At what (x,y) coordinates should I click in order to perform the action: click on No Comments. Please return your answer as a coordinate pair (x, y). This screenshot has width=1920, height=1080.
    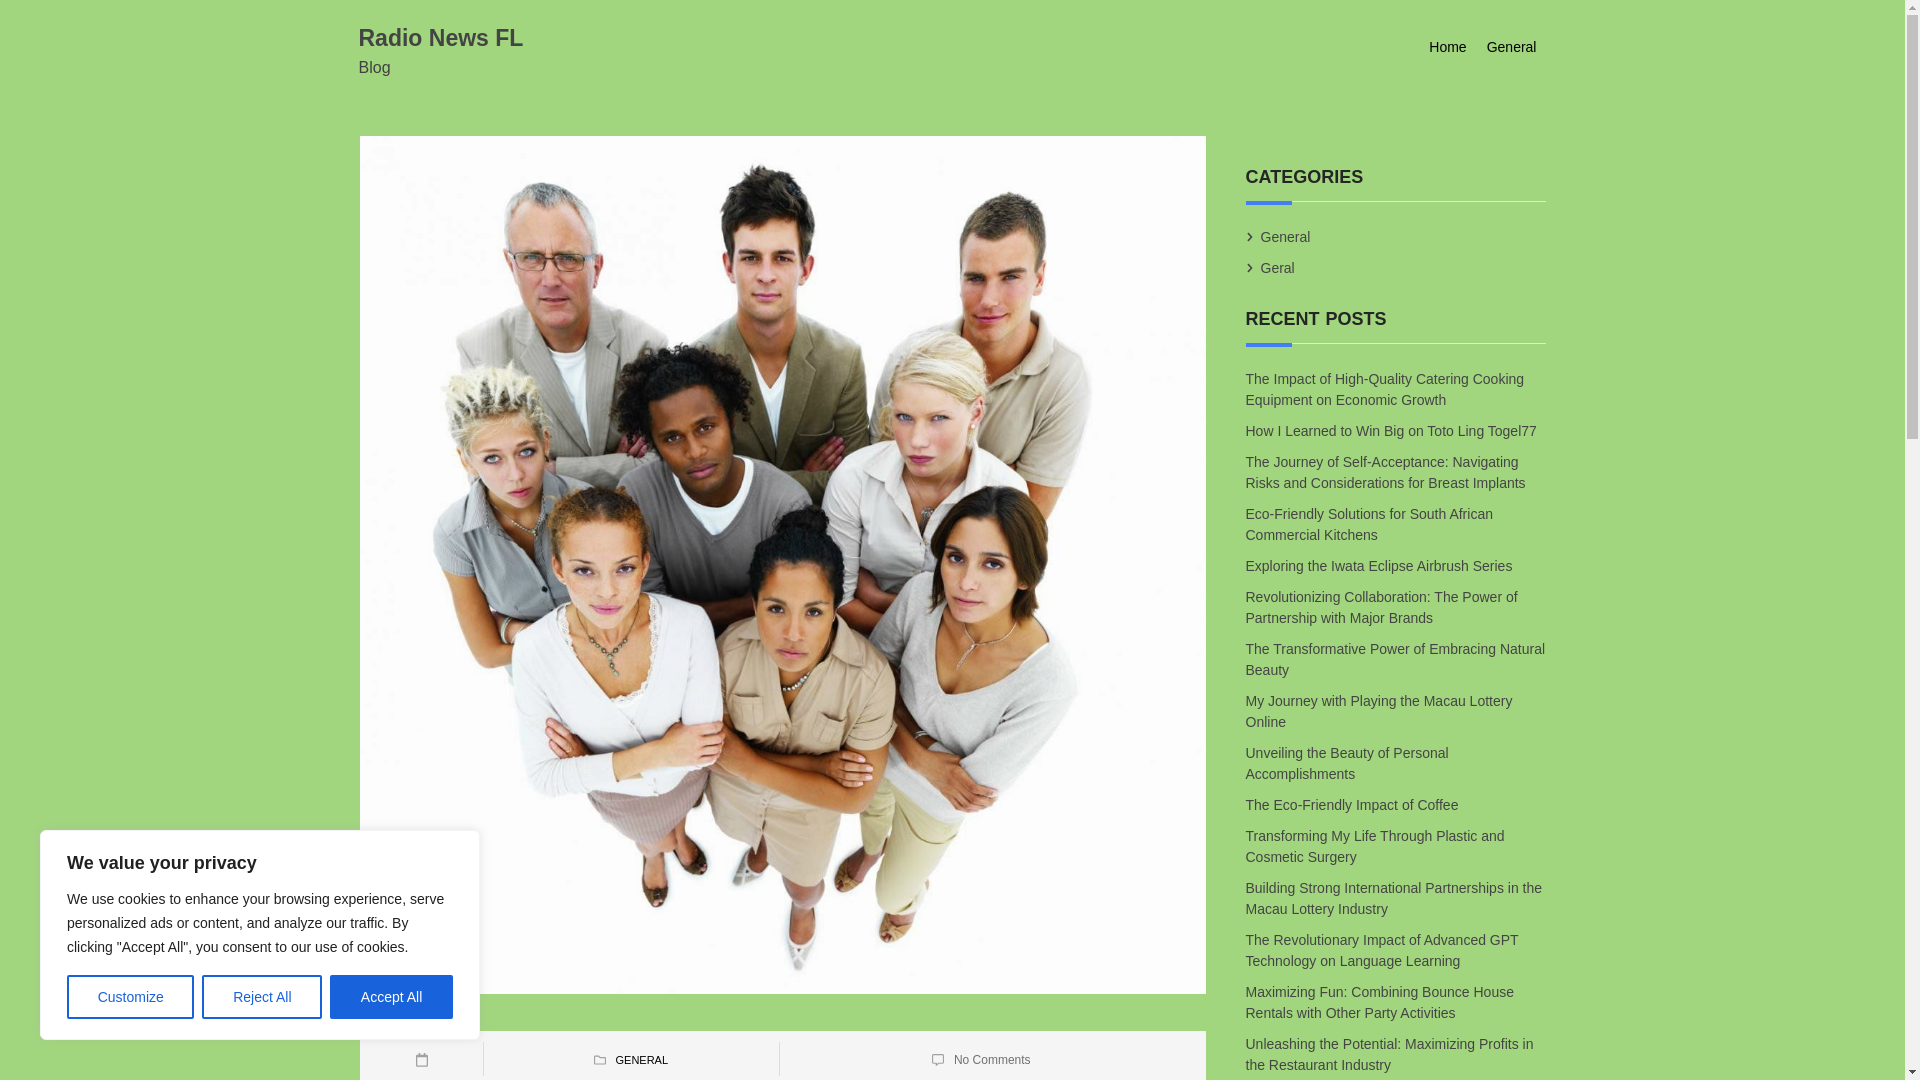
    Looking at the image, I should click on (992, 1060).